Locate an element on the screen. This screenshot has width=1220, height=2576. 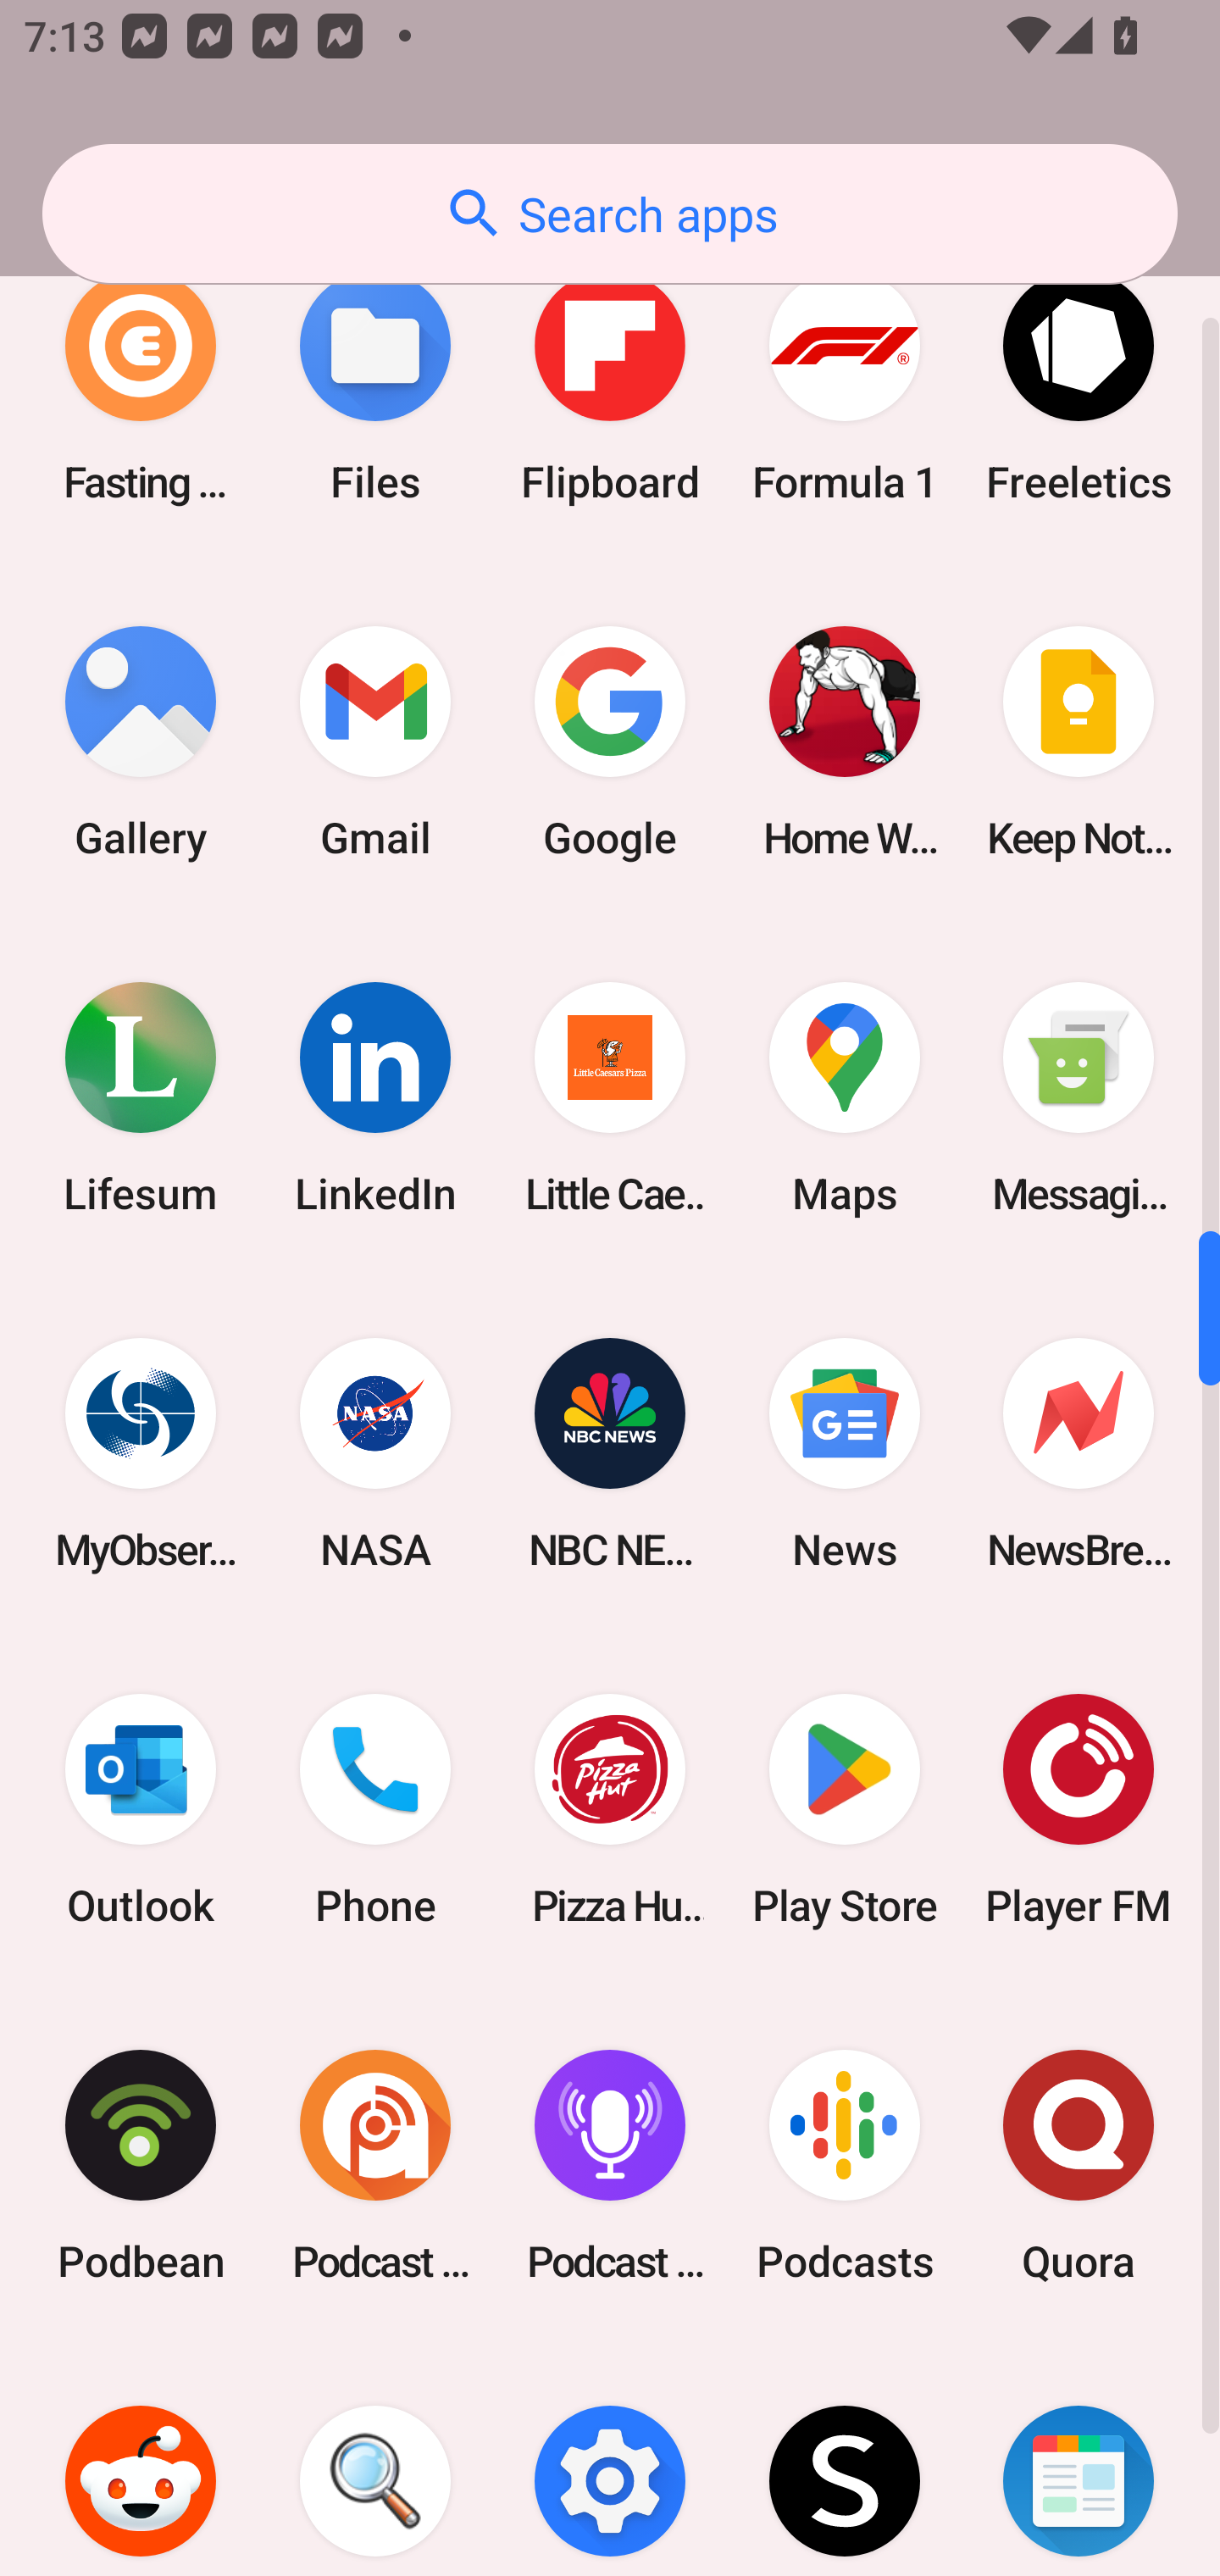
Freeletics is located at coordinates (1079, 386).